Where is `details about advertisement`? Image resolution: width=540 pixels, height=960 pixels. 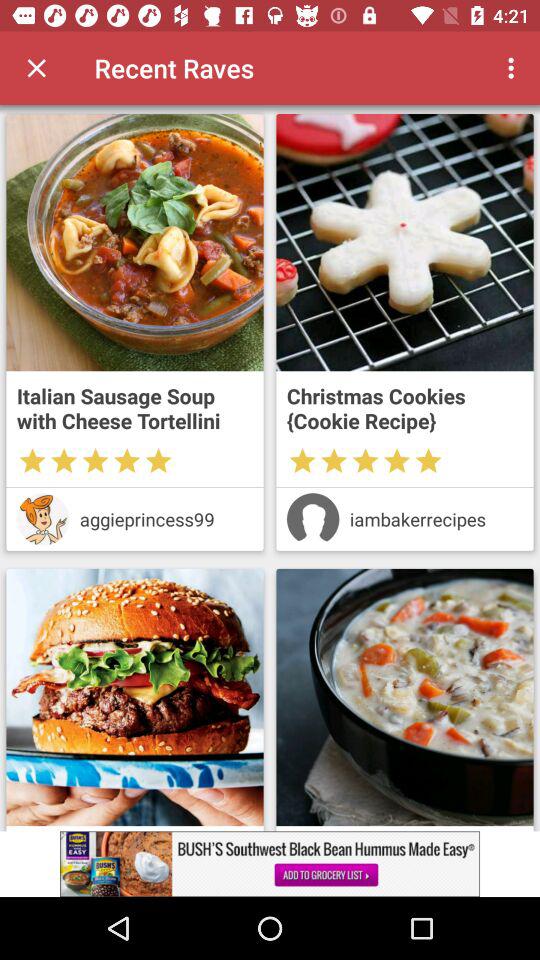 details about advertisement is located at coordinates (270, 864).